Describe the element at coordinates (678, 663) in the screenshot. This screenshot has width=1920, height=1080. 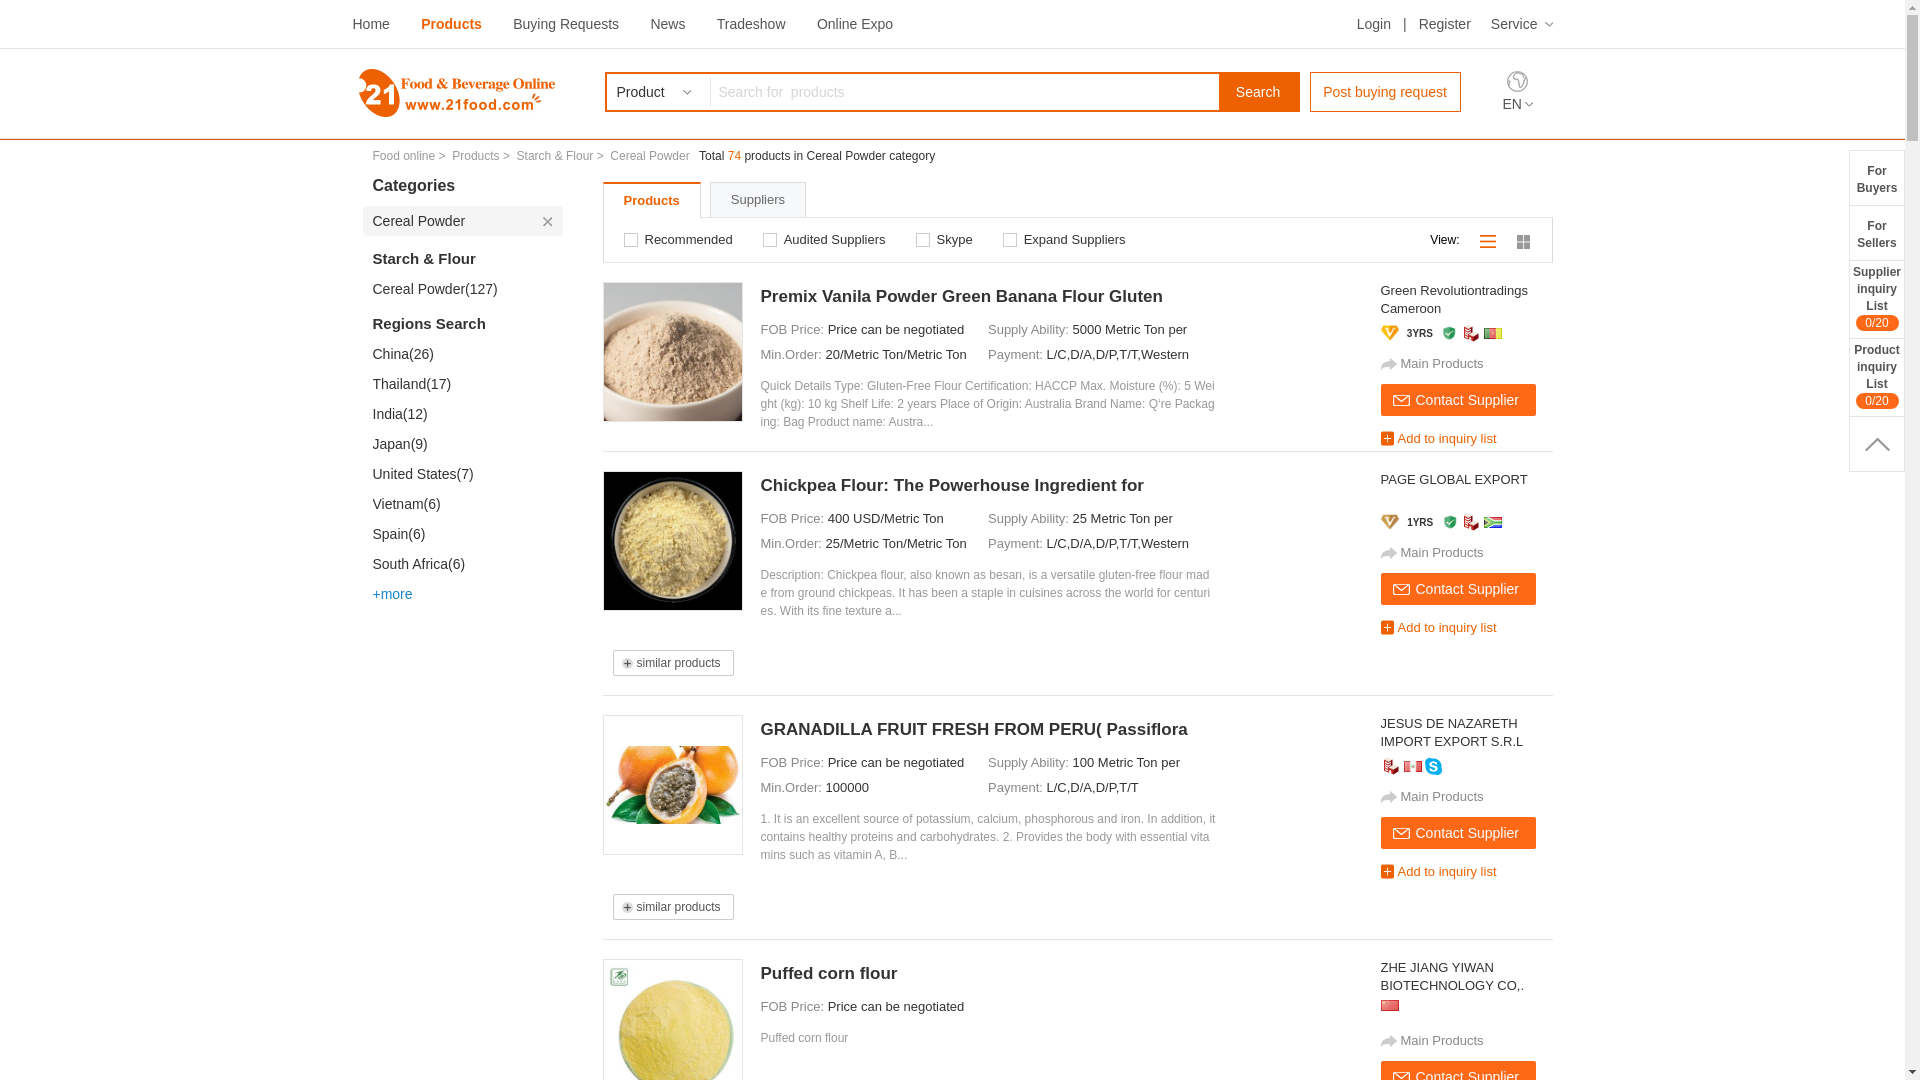
I see `similar products` at that location.